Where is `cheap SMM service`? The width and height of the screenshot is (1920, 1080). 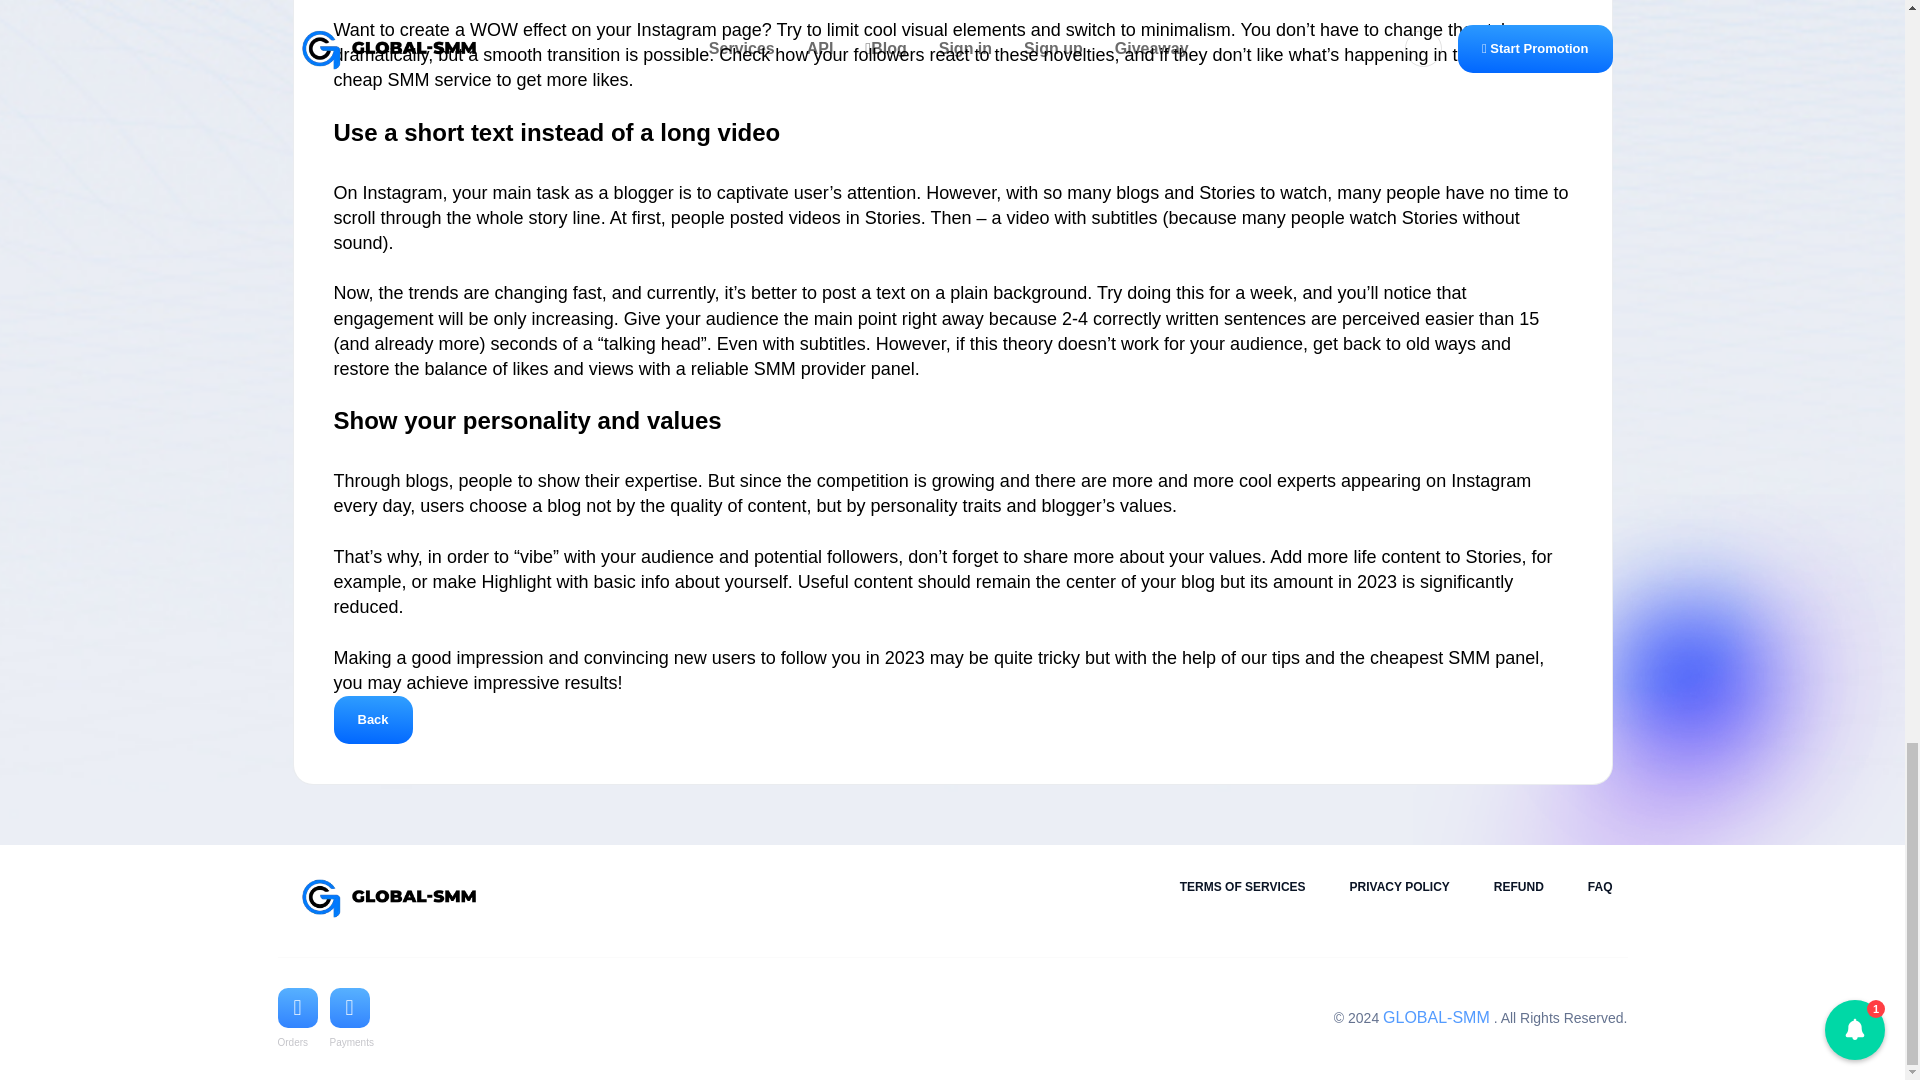 cheap SMM service is located at coordinates (412, 80).